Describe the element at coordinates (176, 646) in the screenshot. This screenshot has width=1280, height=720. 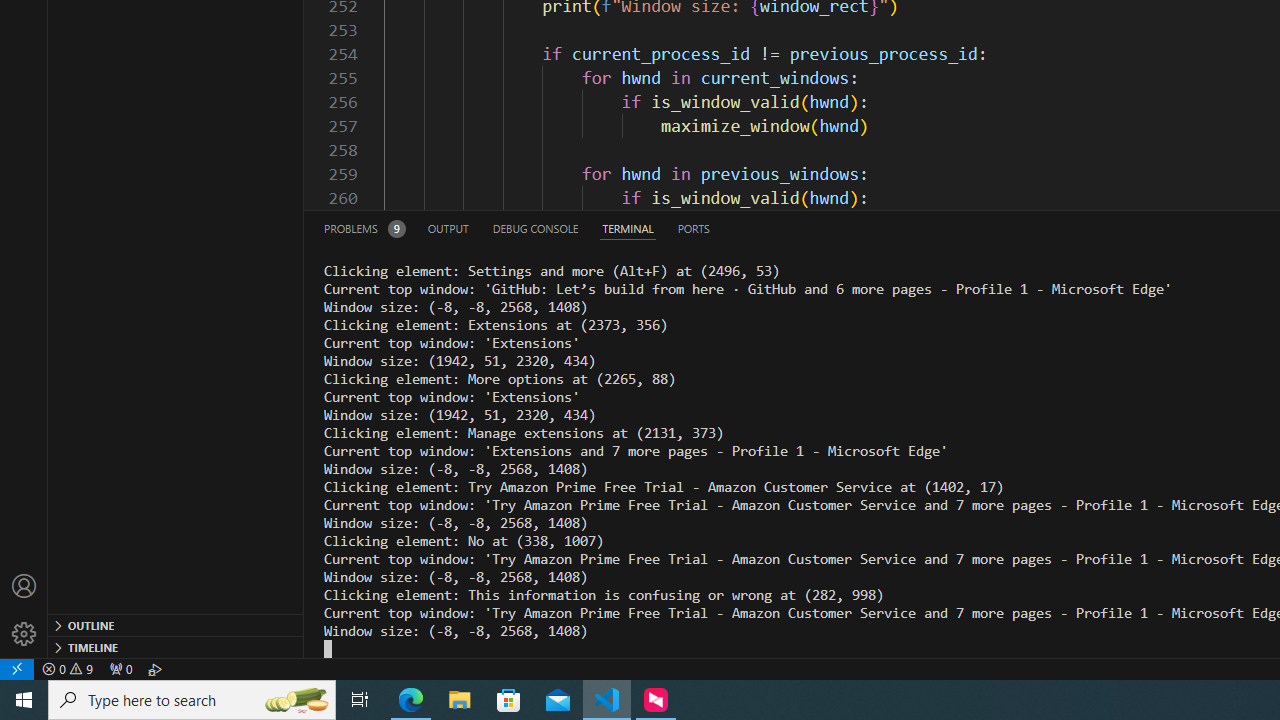
I see `Timeline Section` at that location.